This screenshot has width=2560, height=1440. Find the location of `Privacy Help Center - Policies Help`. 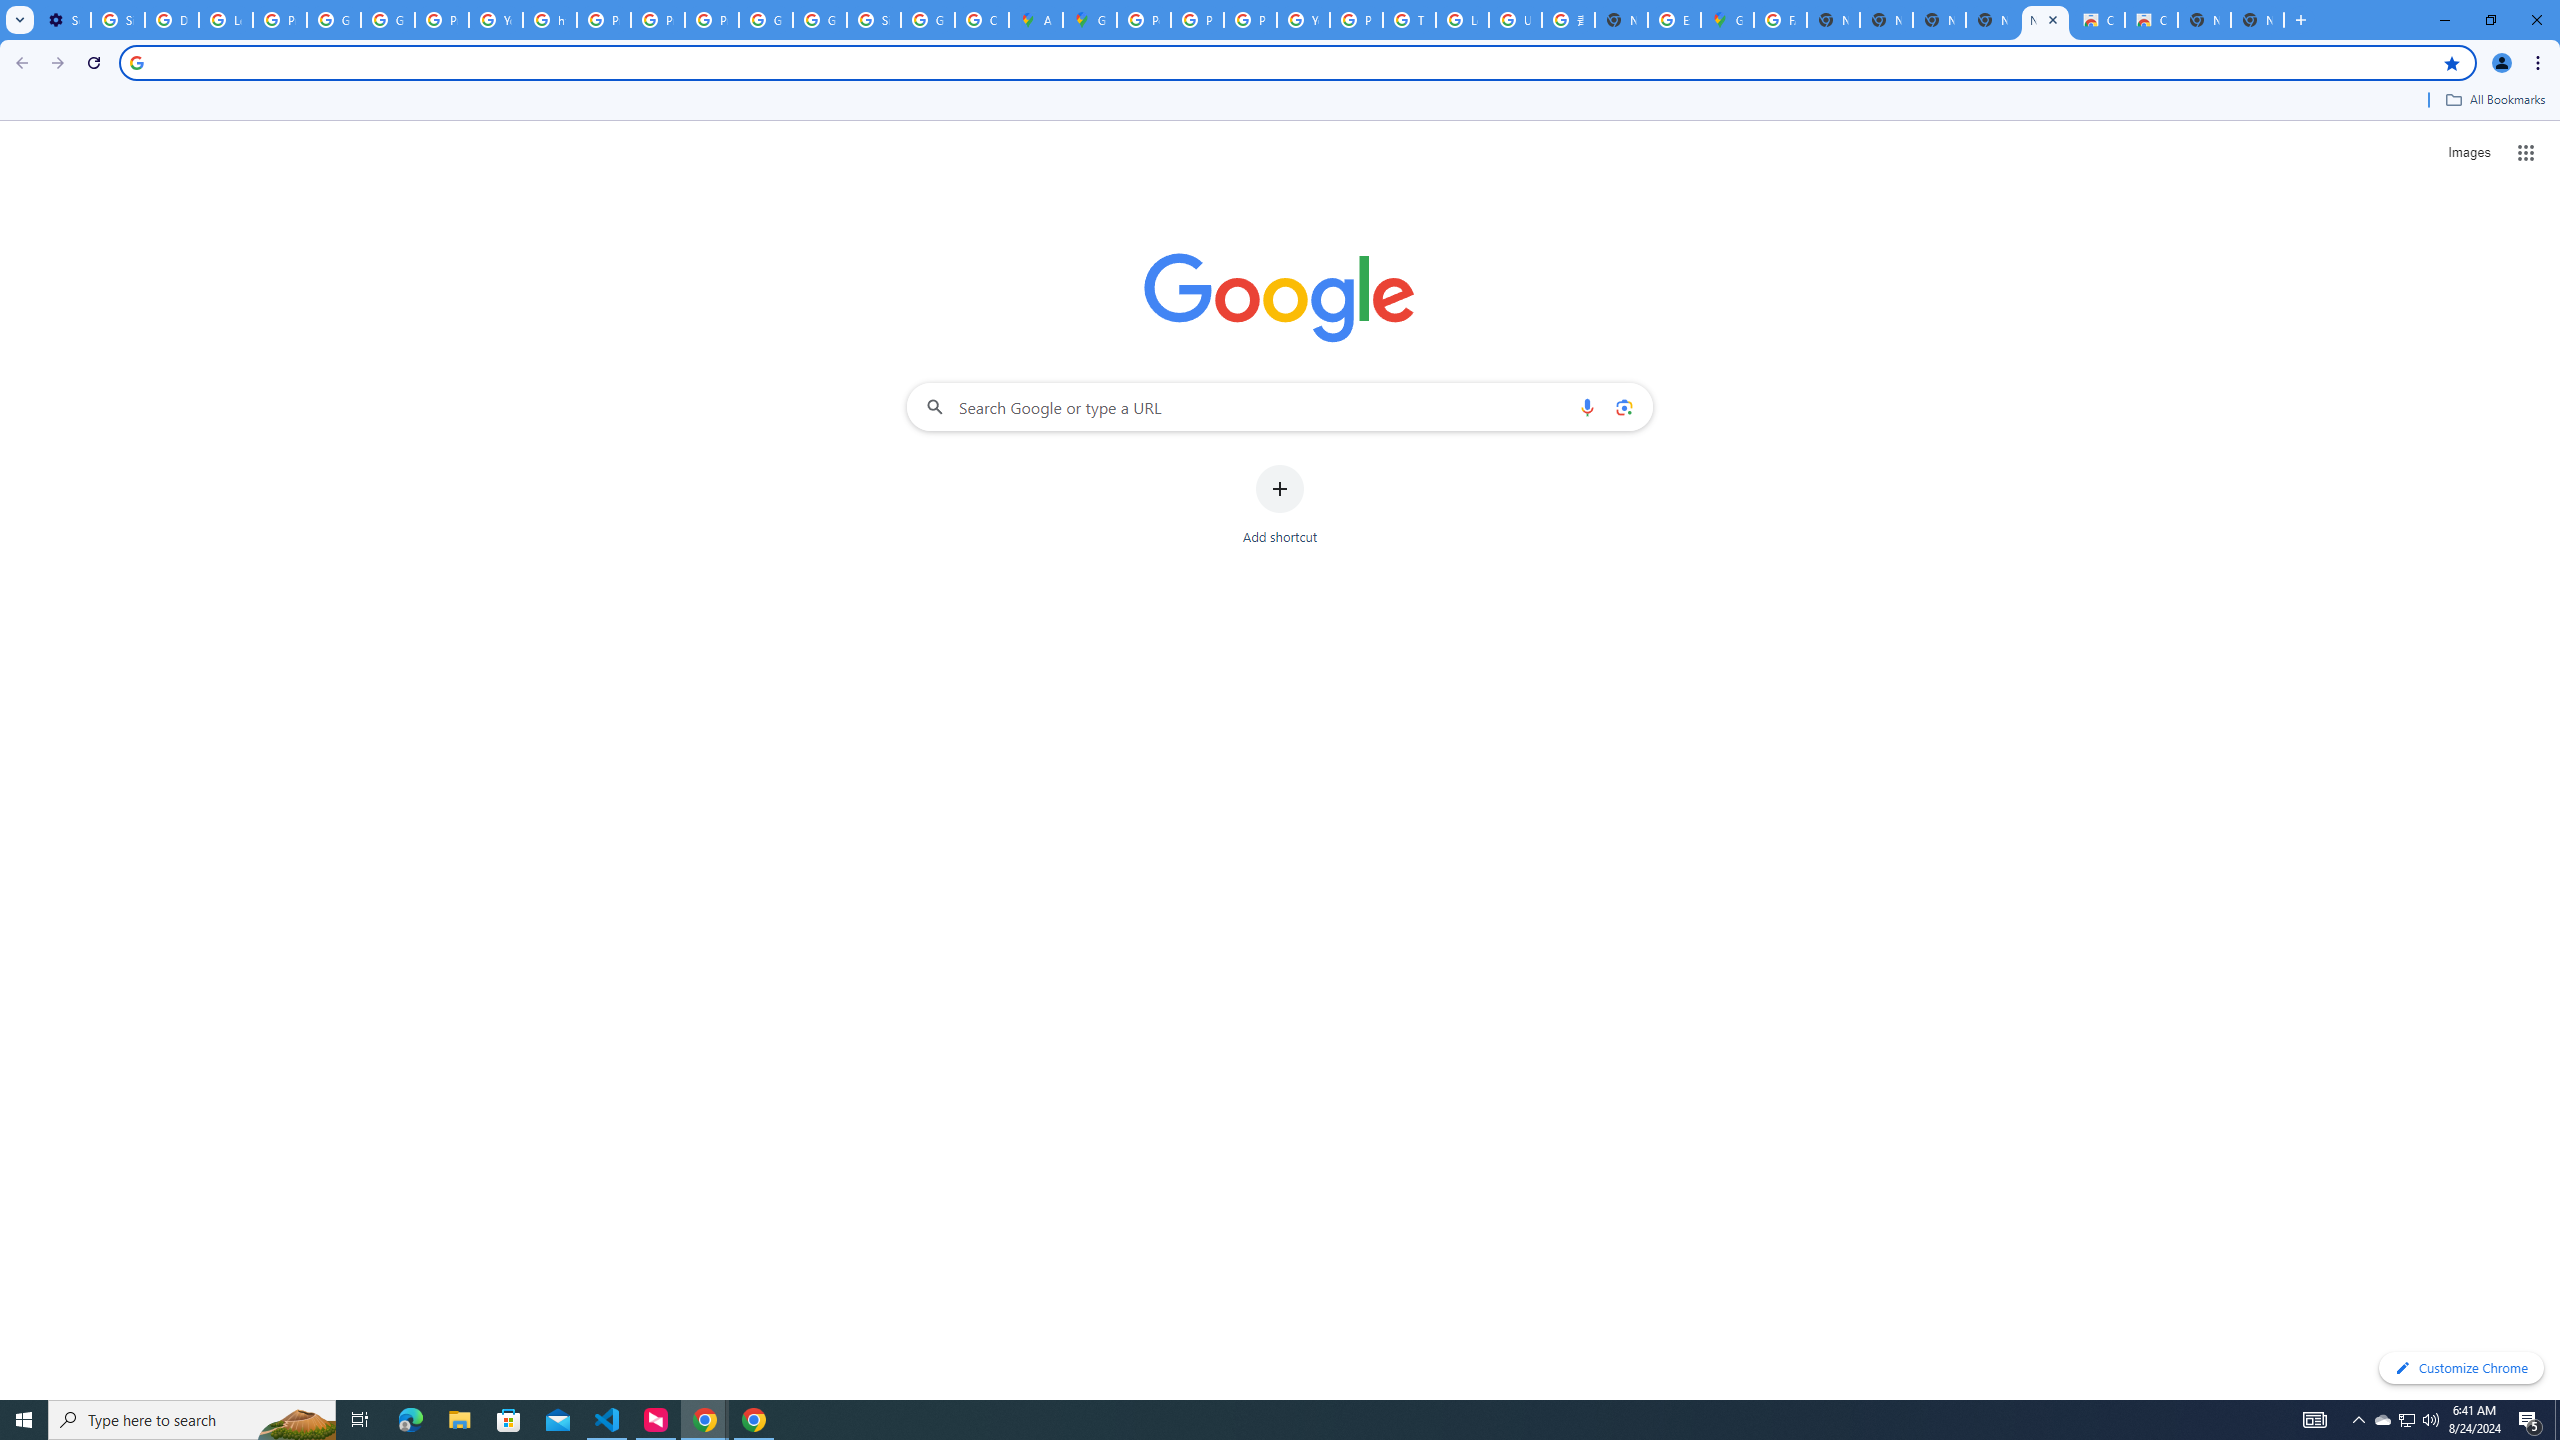

Privacy Help Center - Policies Help is located at coordinates (1198, 20).